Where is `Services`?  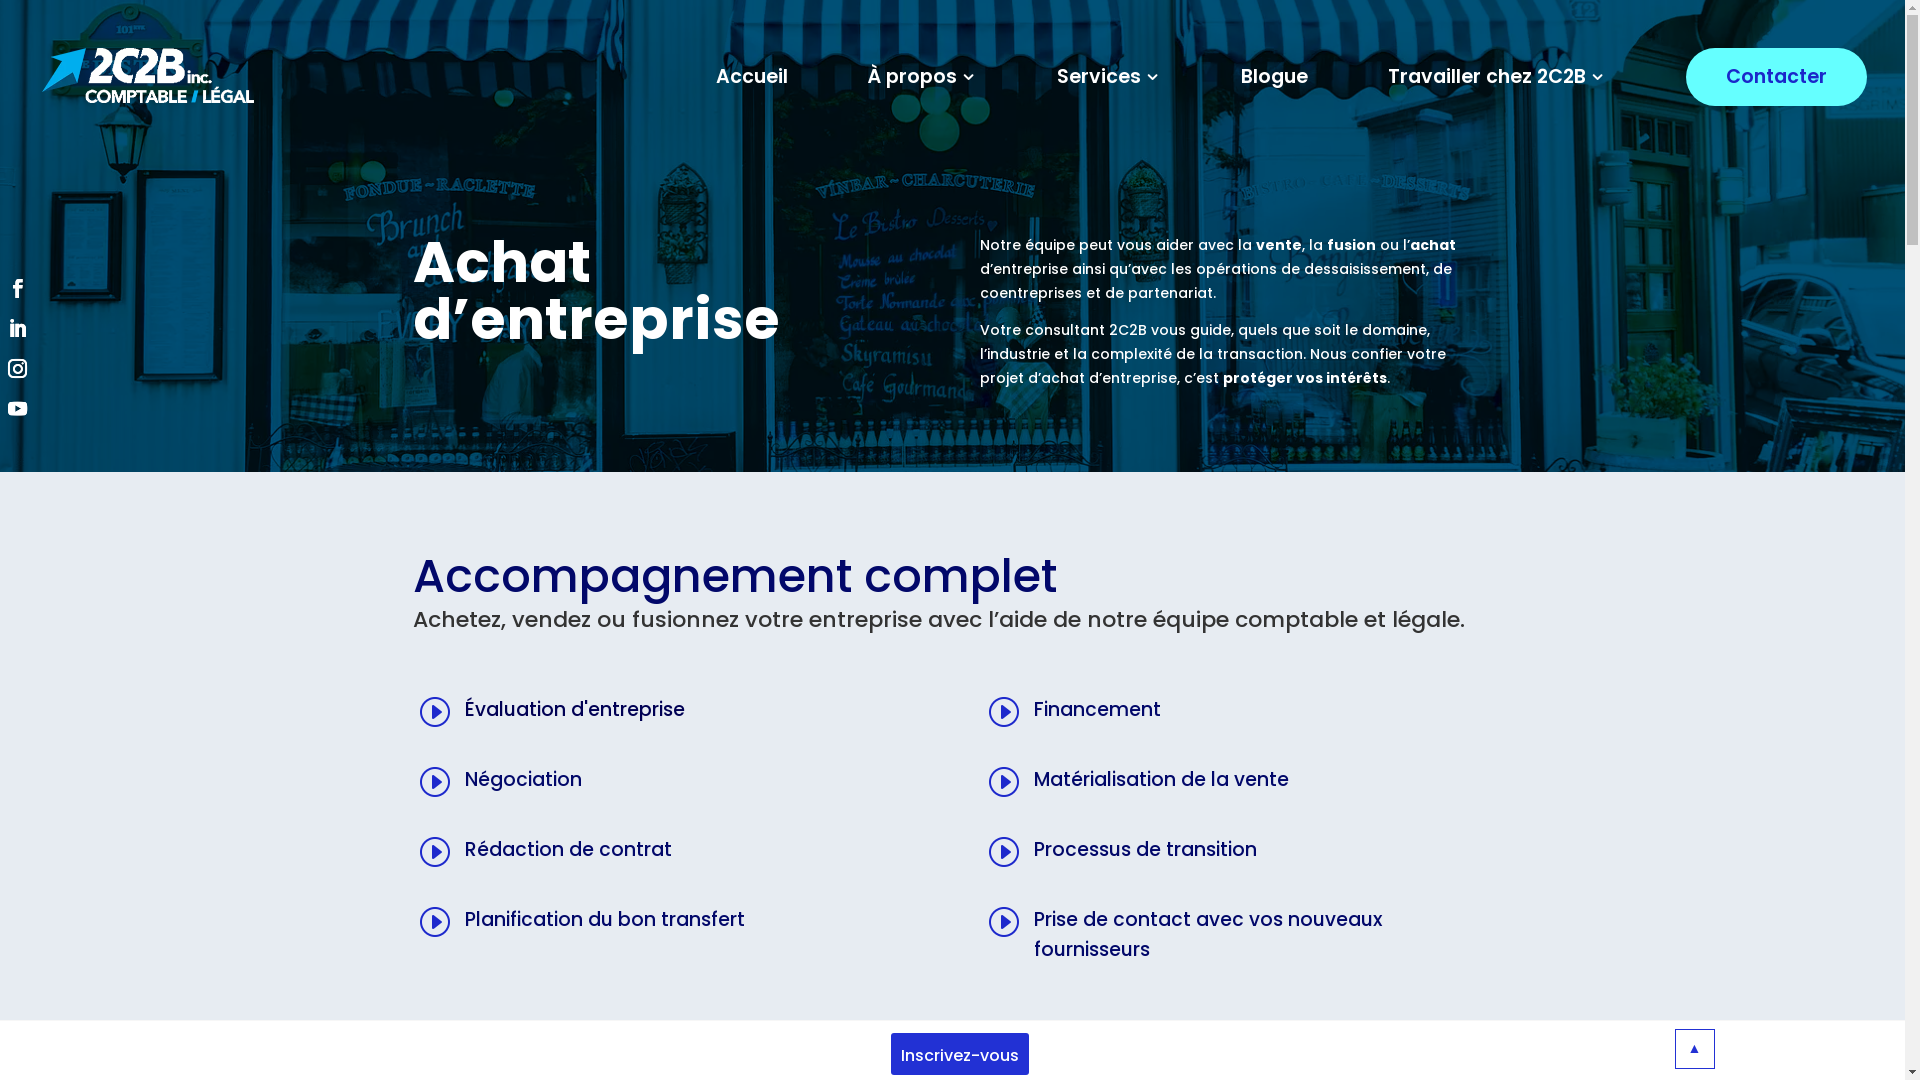
Services is located at coordinates (1109, 77).